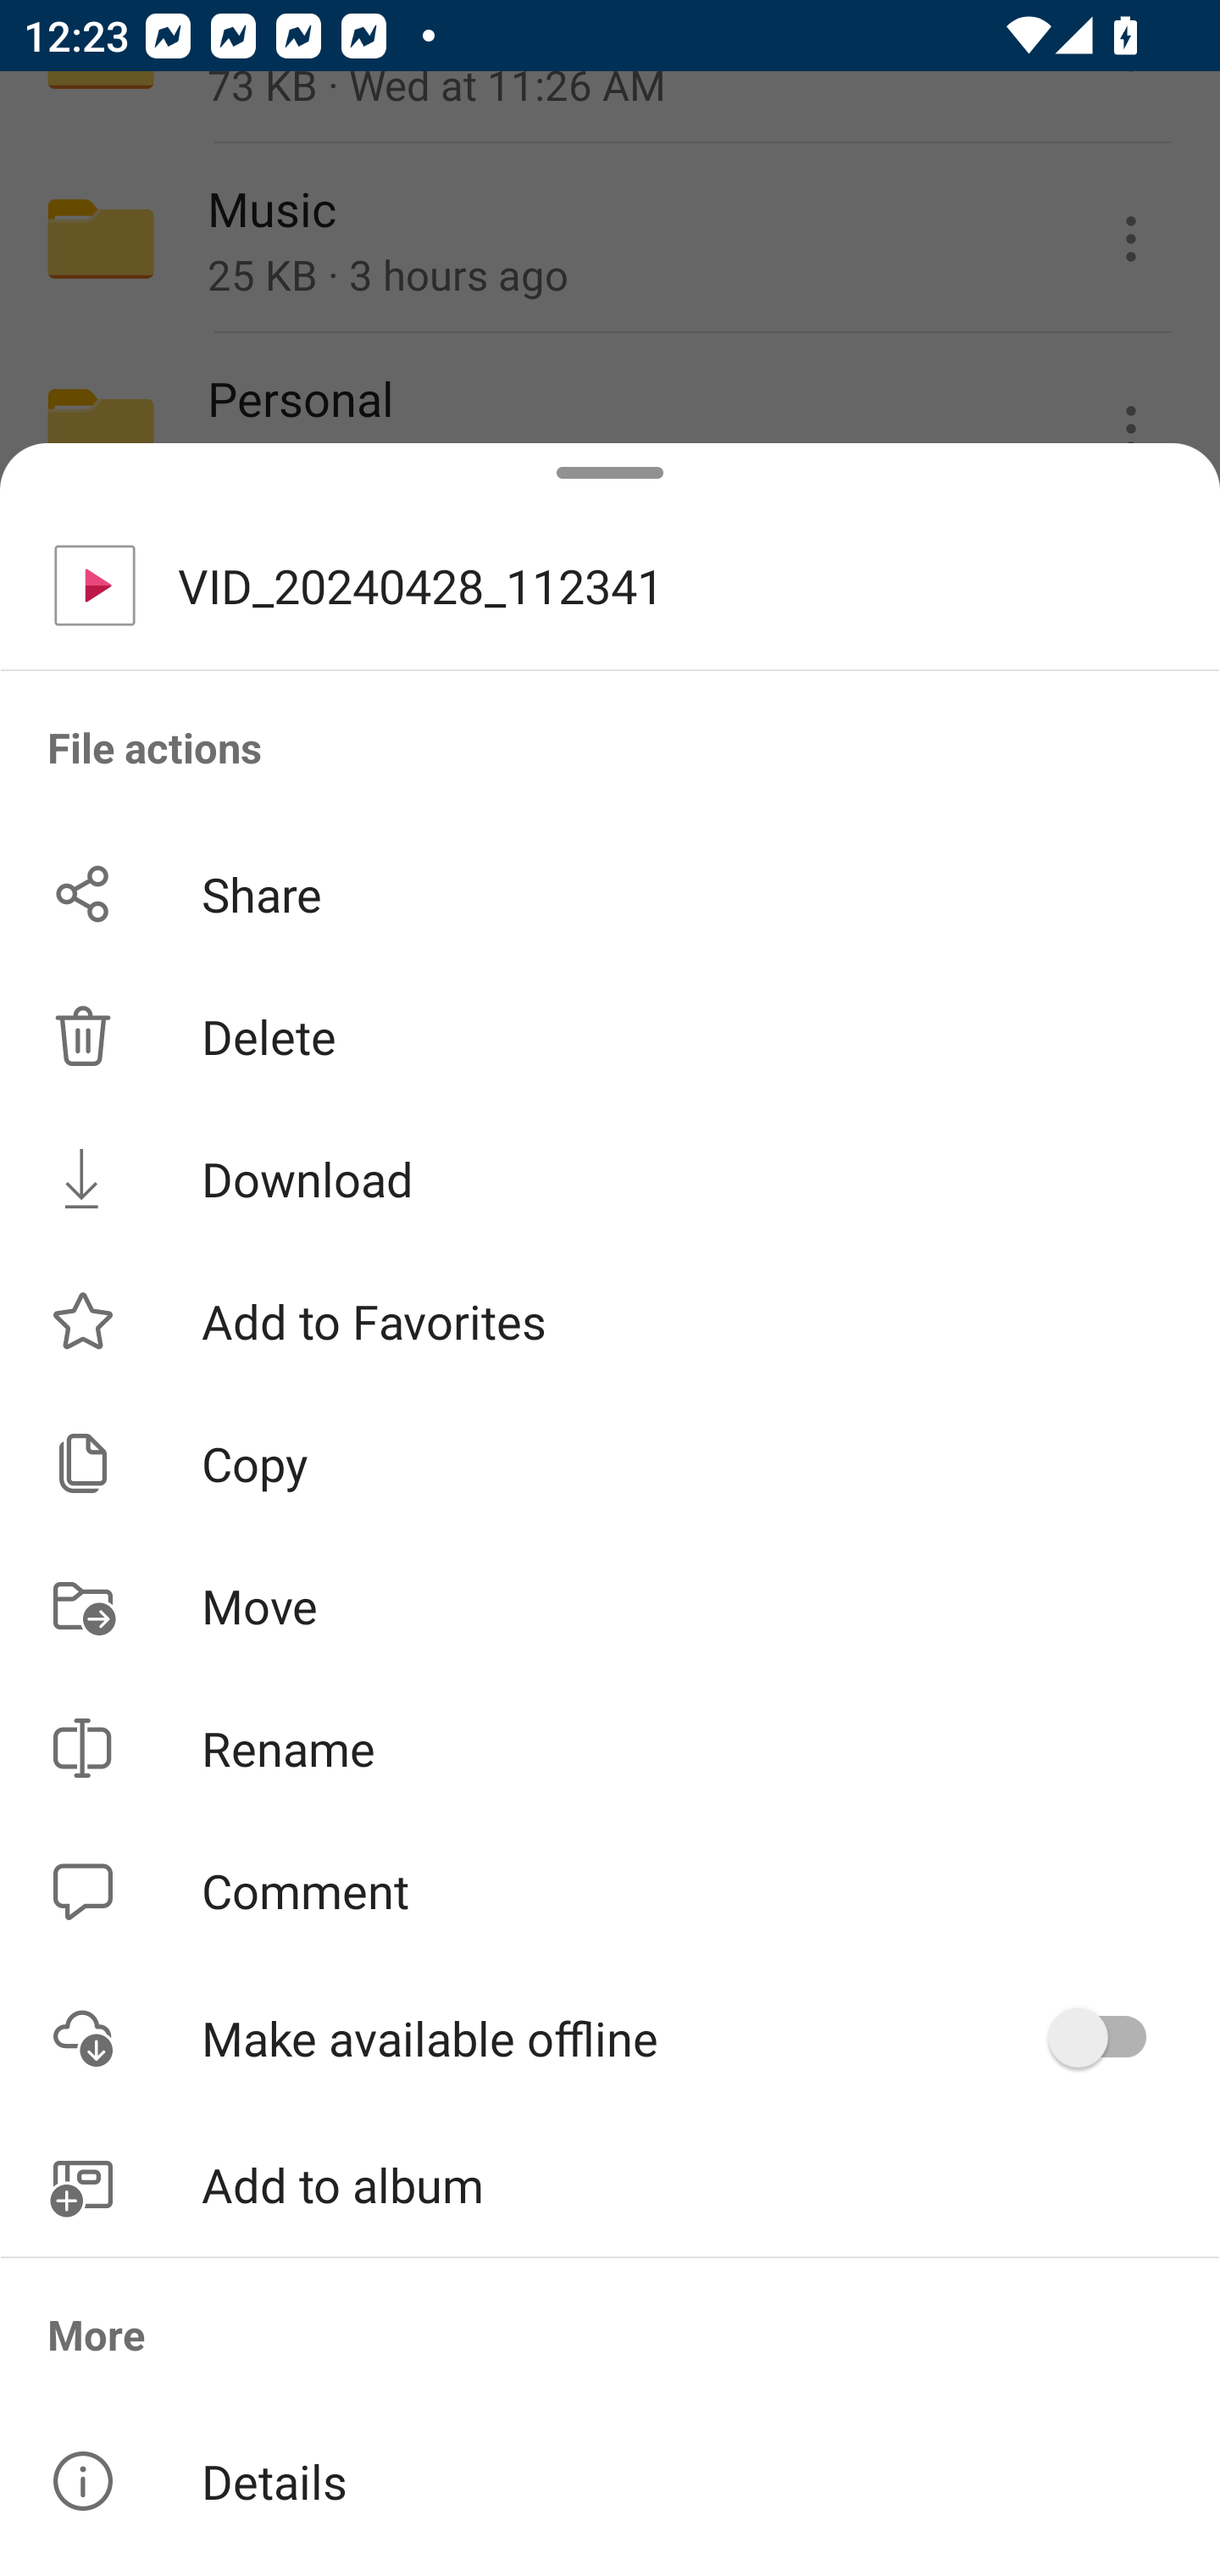 This screenshot has height=2576, width=1220. What do you see at coordinates (610, 1178) in the screenshot?
I see `Download button Download` at bounding box center [610, 1178].